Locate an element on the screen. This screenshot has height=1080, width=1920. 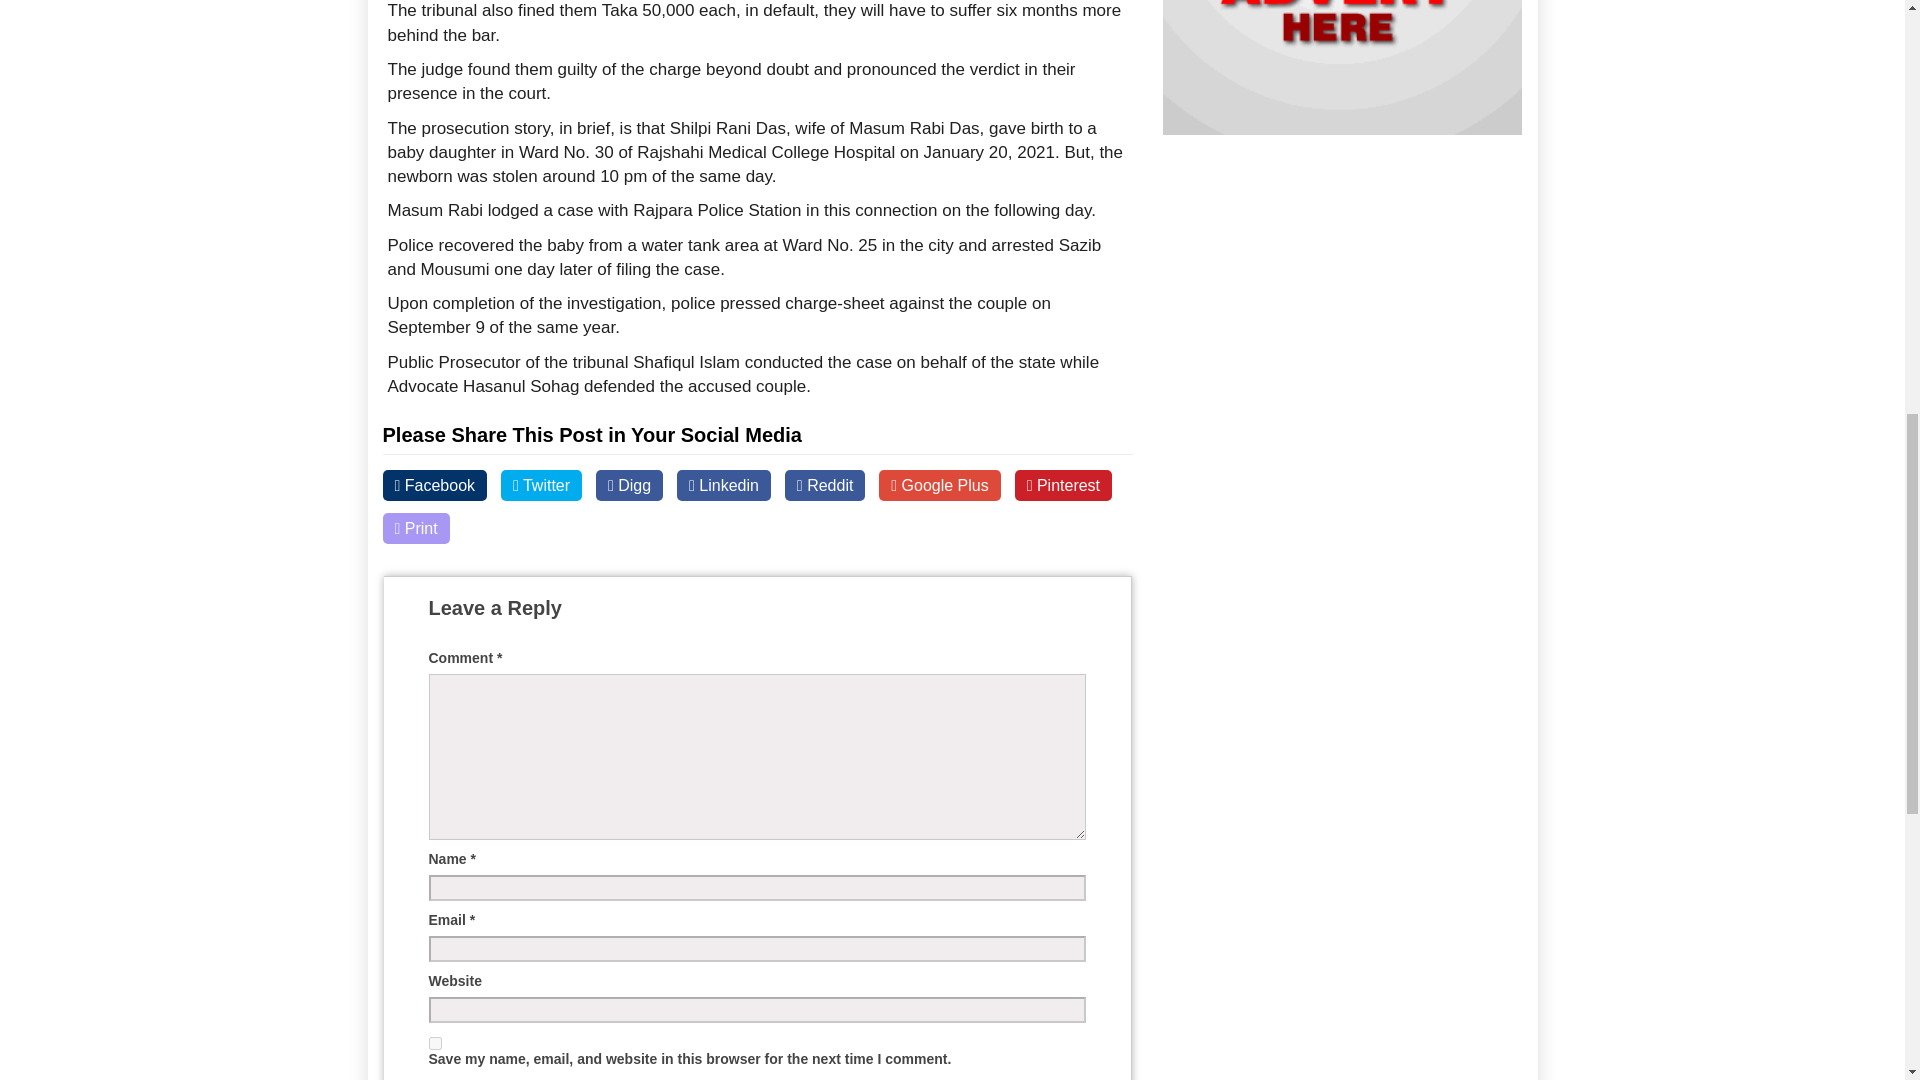
Linkedin is located at coordinates (724, 485).